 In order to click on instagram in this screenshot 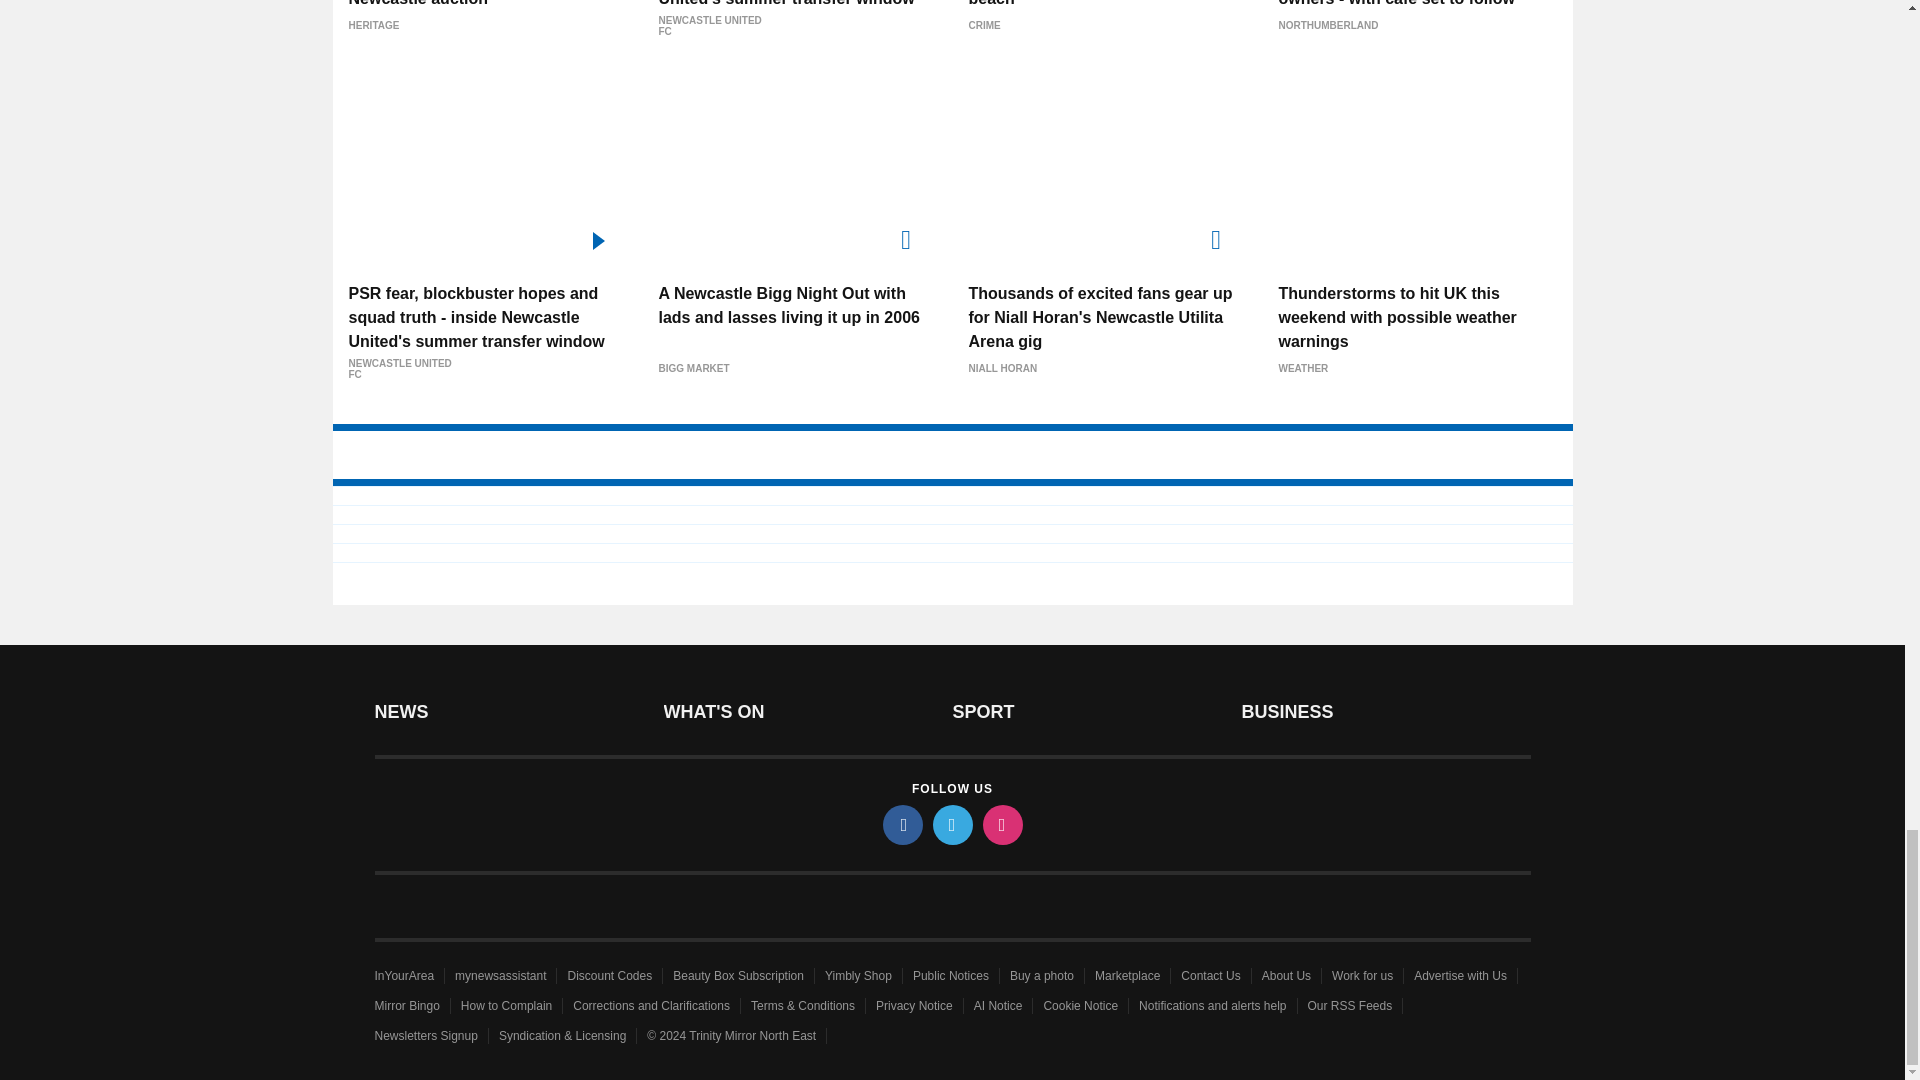, I will do `click(1001, 824)`.